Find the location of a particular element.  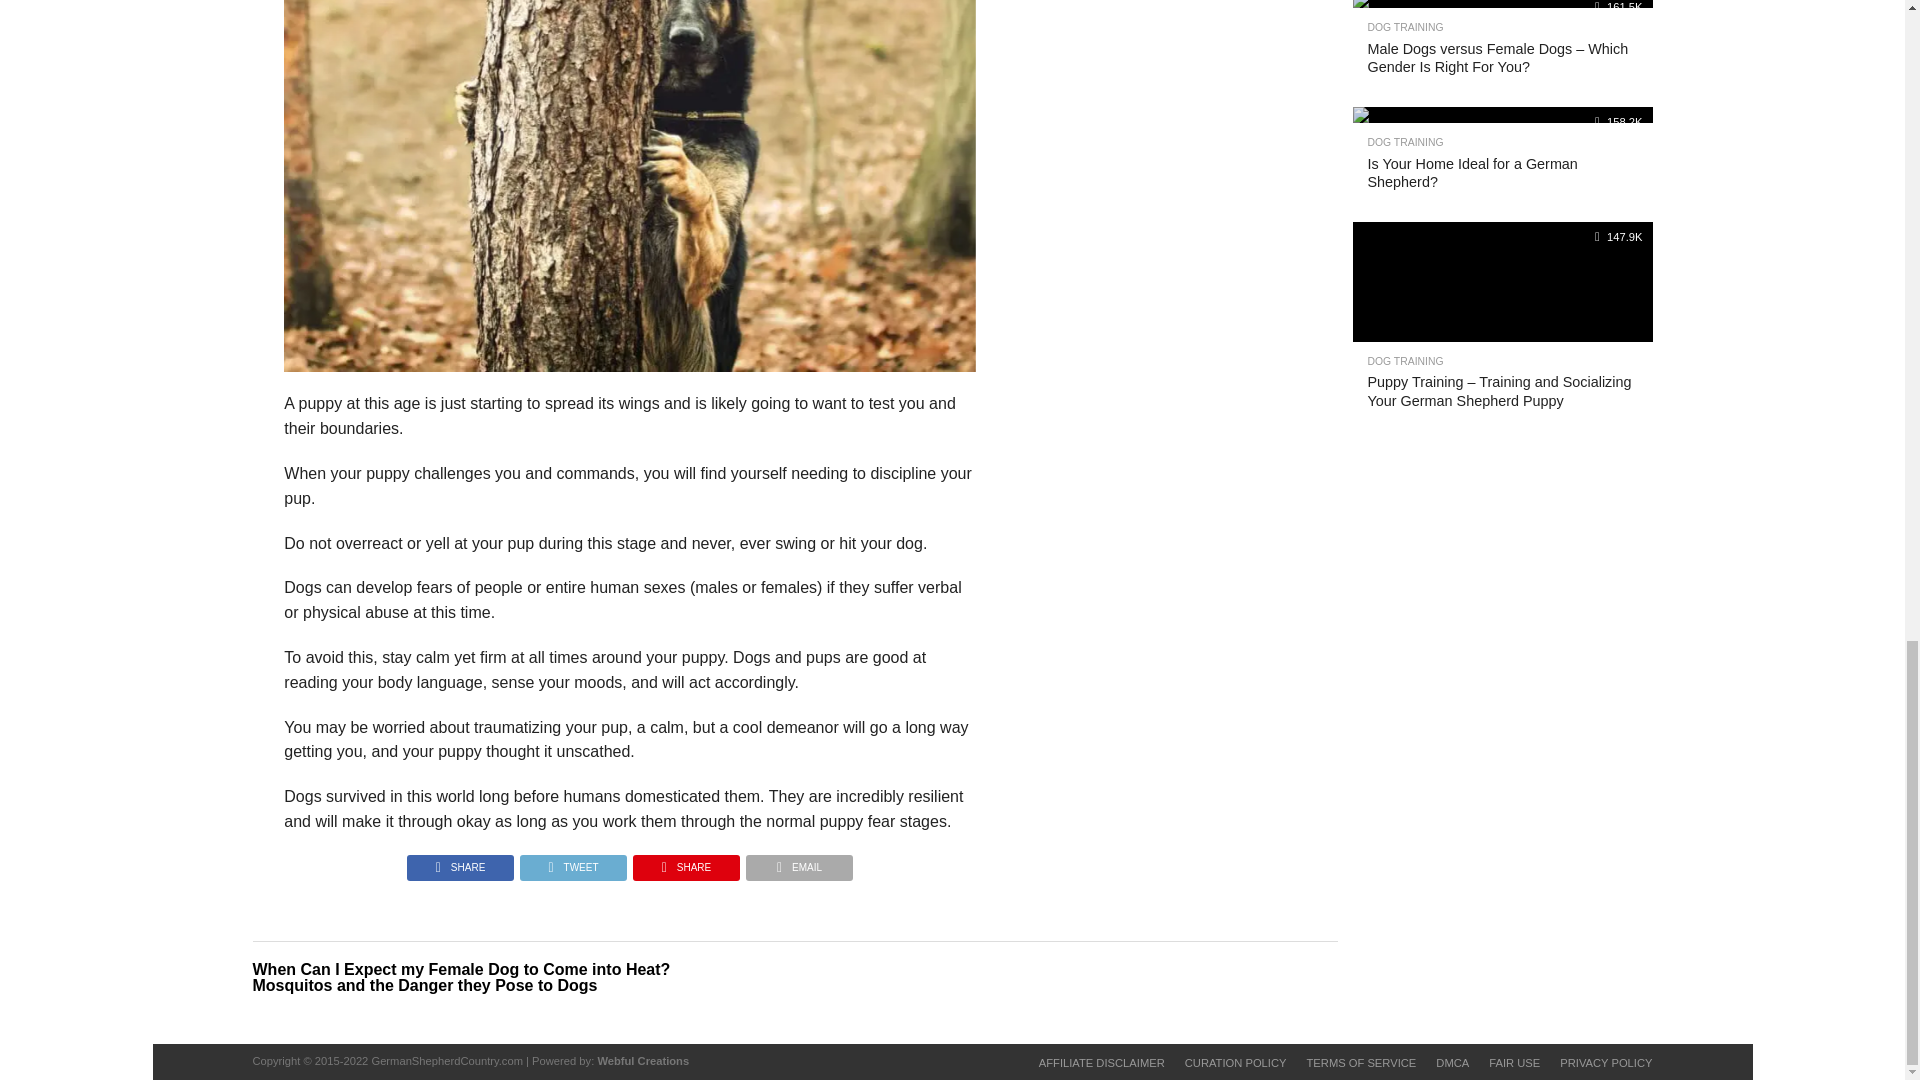

SHARE is located at coordinates (686, 862).